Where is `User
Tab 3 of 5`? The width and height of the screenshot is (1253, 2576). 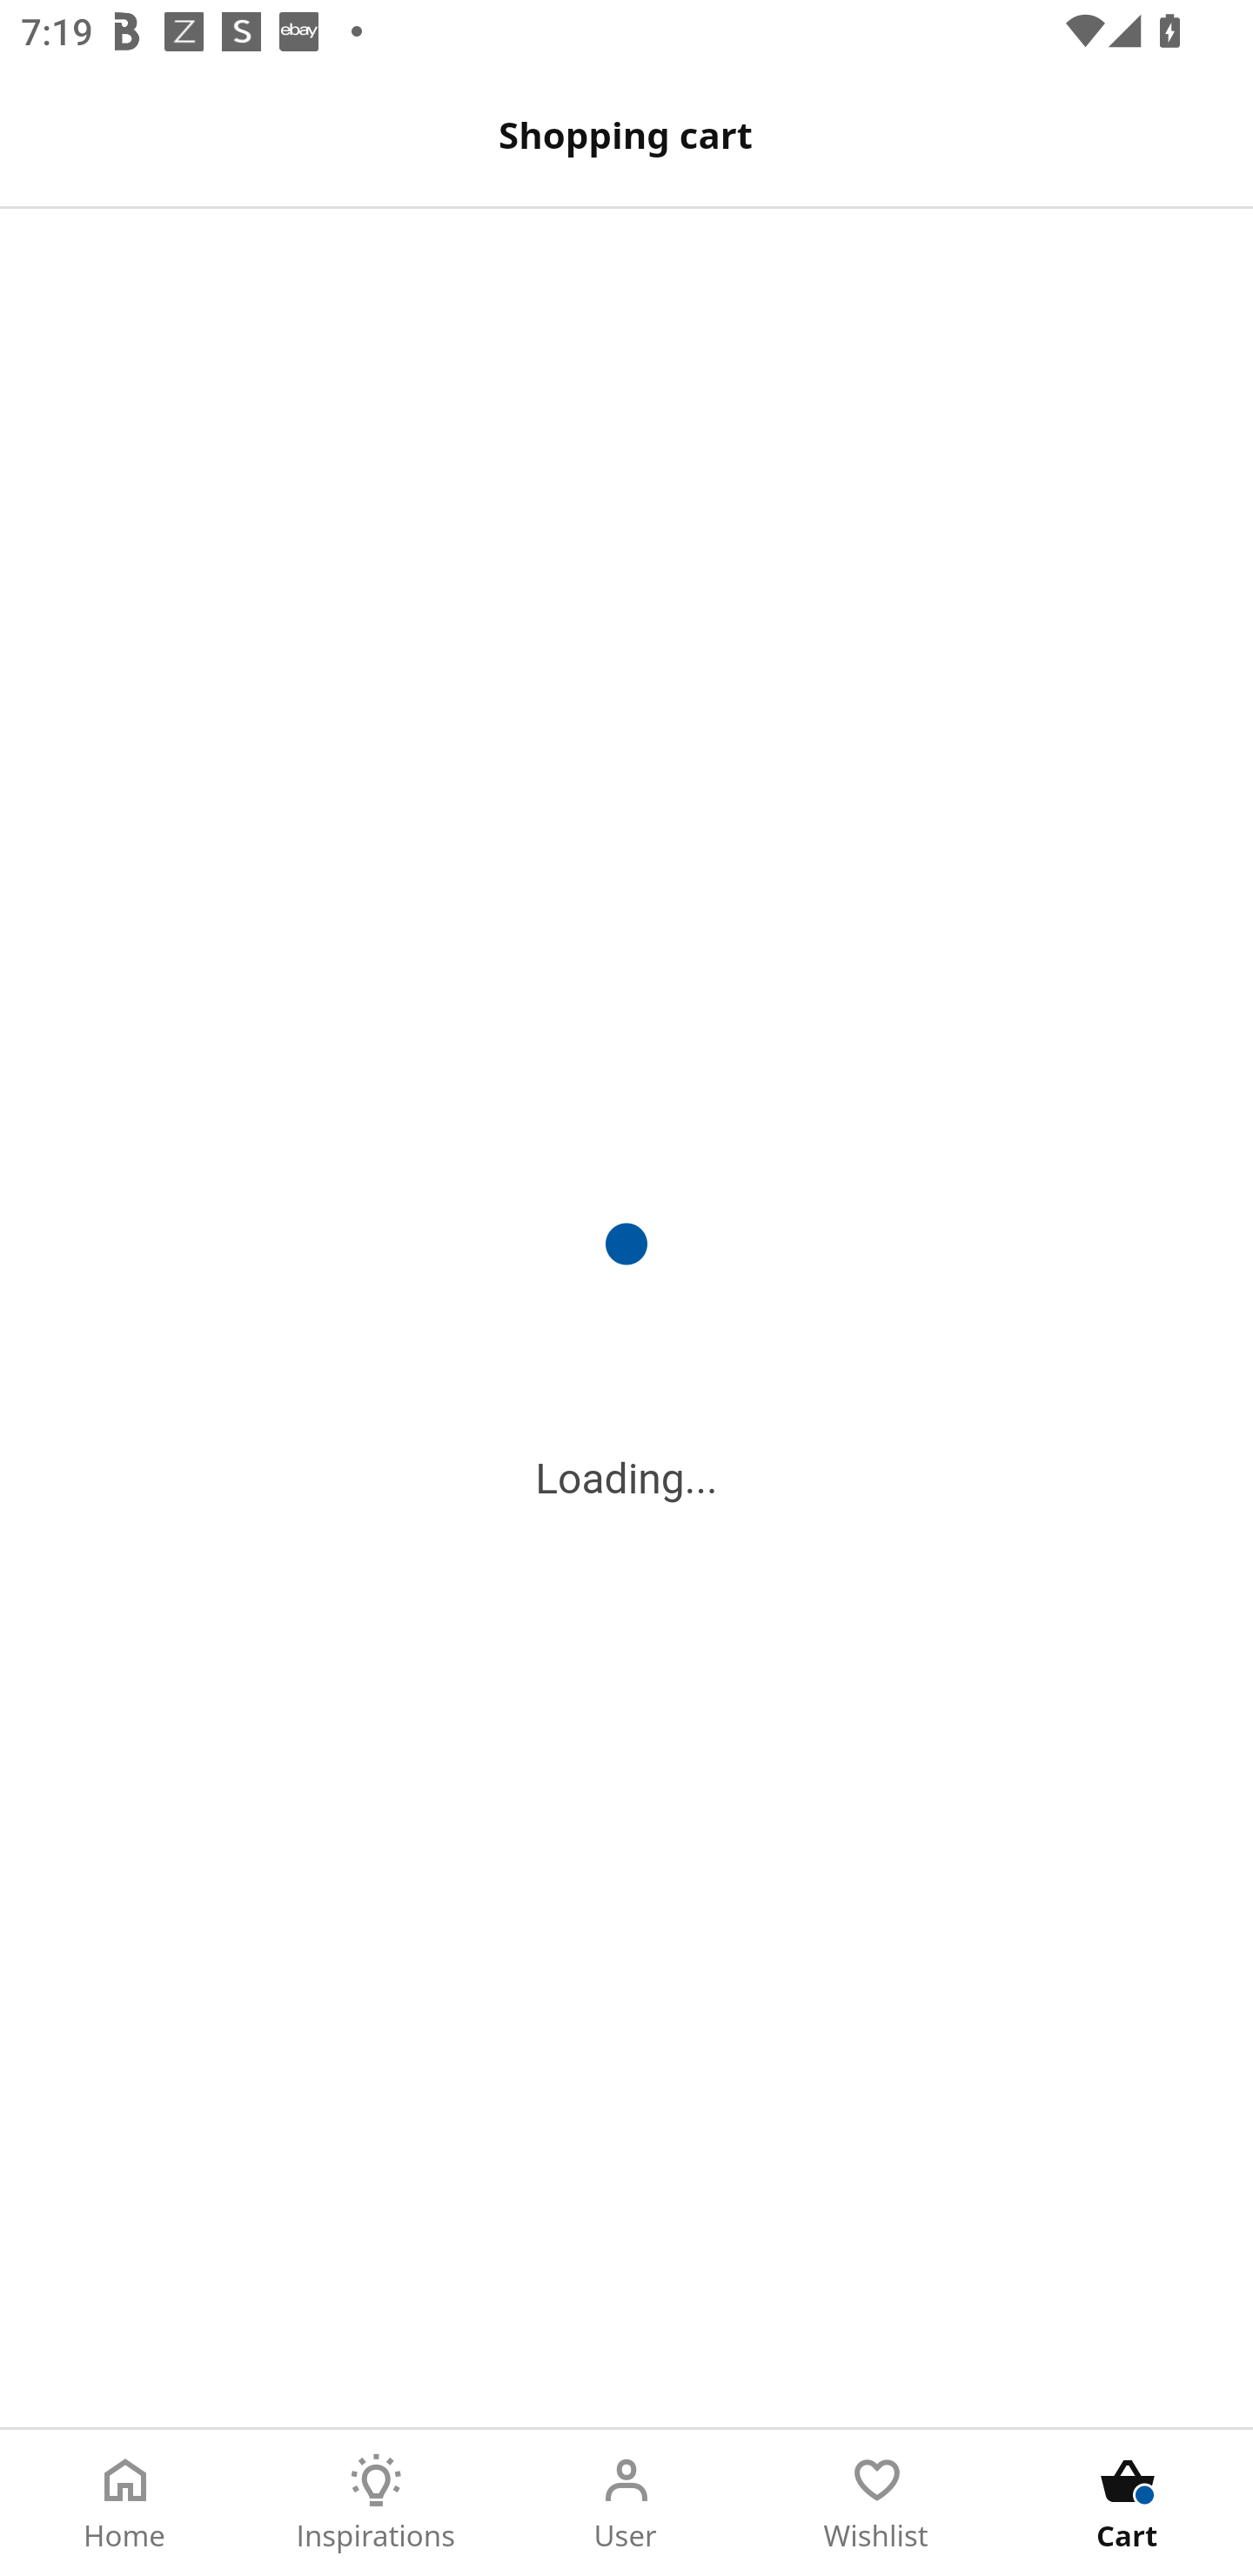 User
Tab 3 of 5 is located at coordinates (626, 2503).